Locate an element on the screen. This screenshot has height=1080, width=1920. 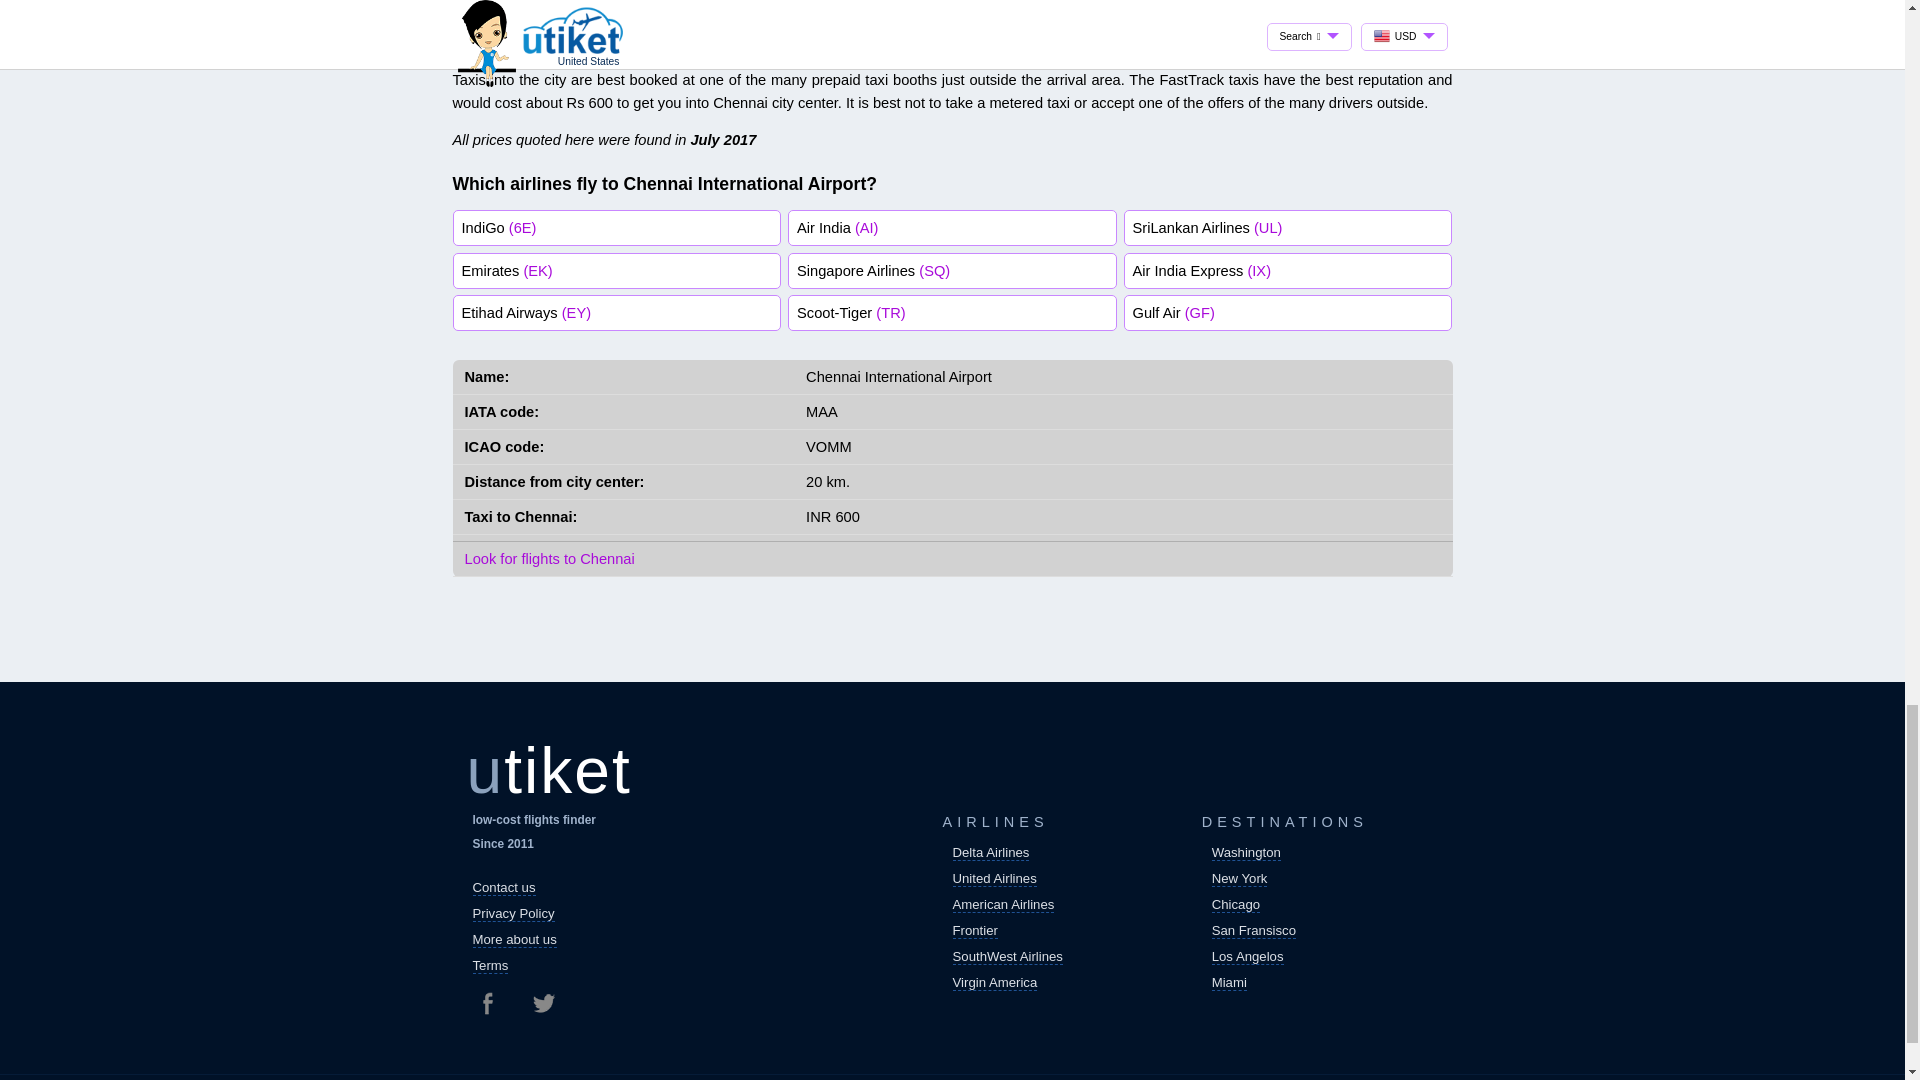
Utiket on Twitter is located at coordinates (542, 1003).